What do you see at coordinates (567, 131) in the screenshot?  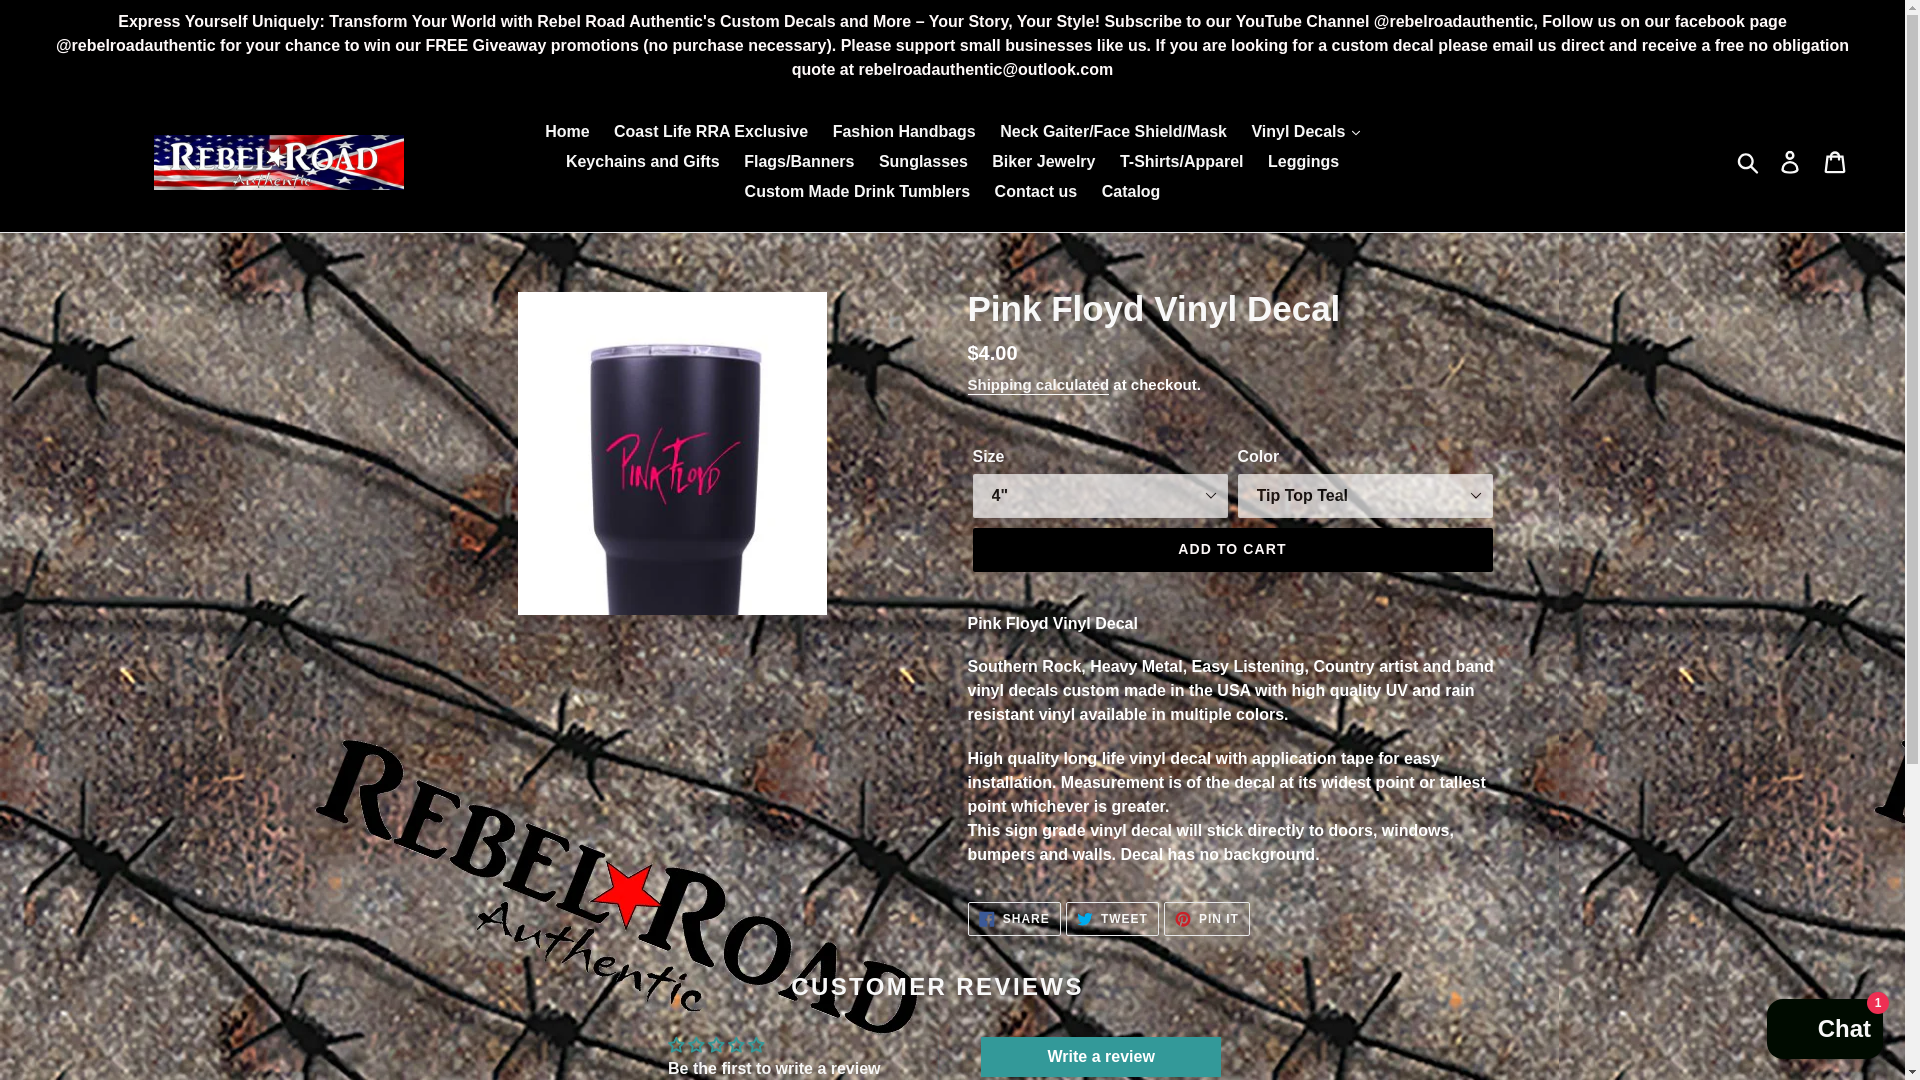 I see `Home` at bounding box center [567, 131].